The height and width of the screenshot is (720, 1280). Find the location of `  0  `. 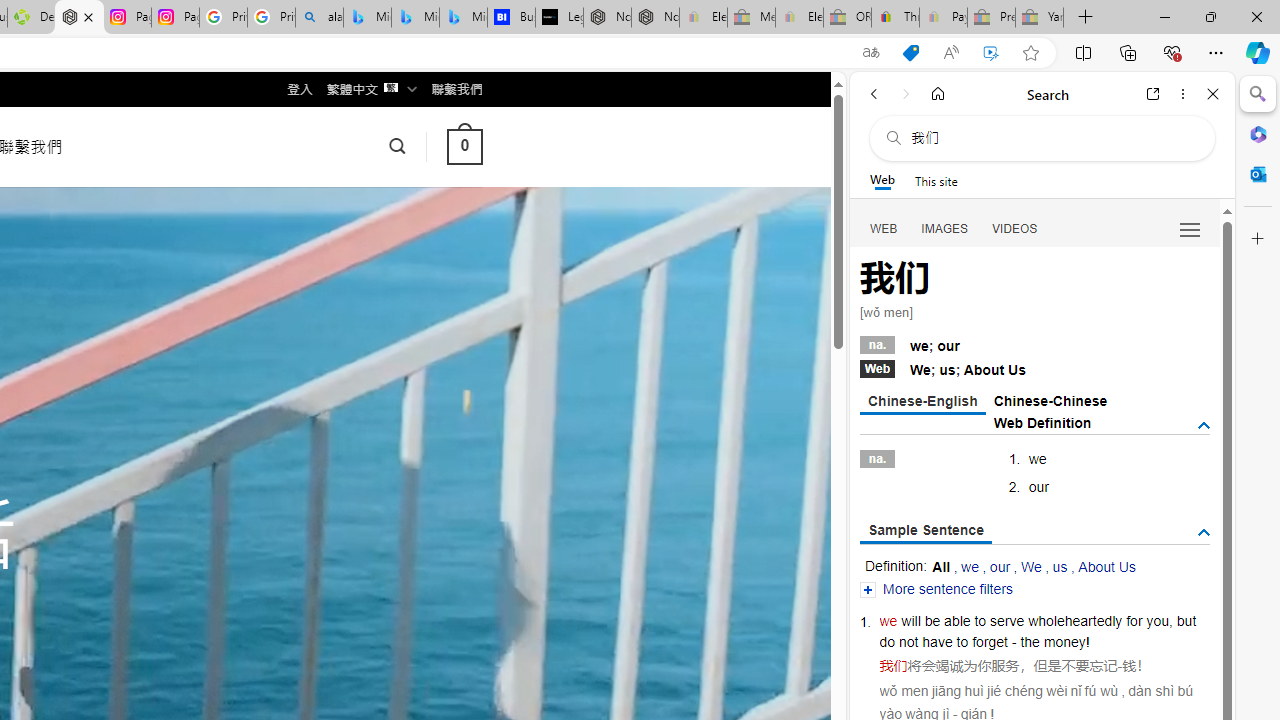

  0   is located at coordinates (464, 146).